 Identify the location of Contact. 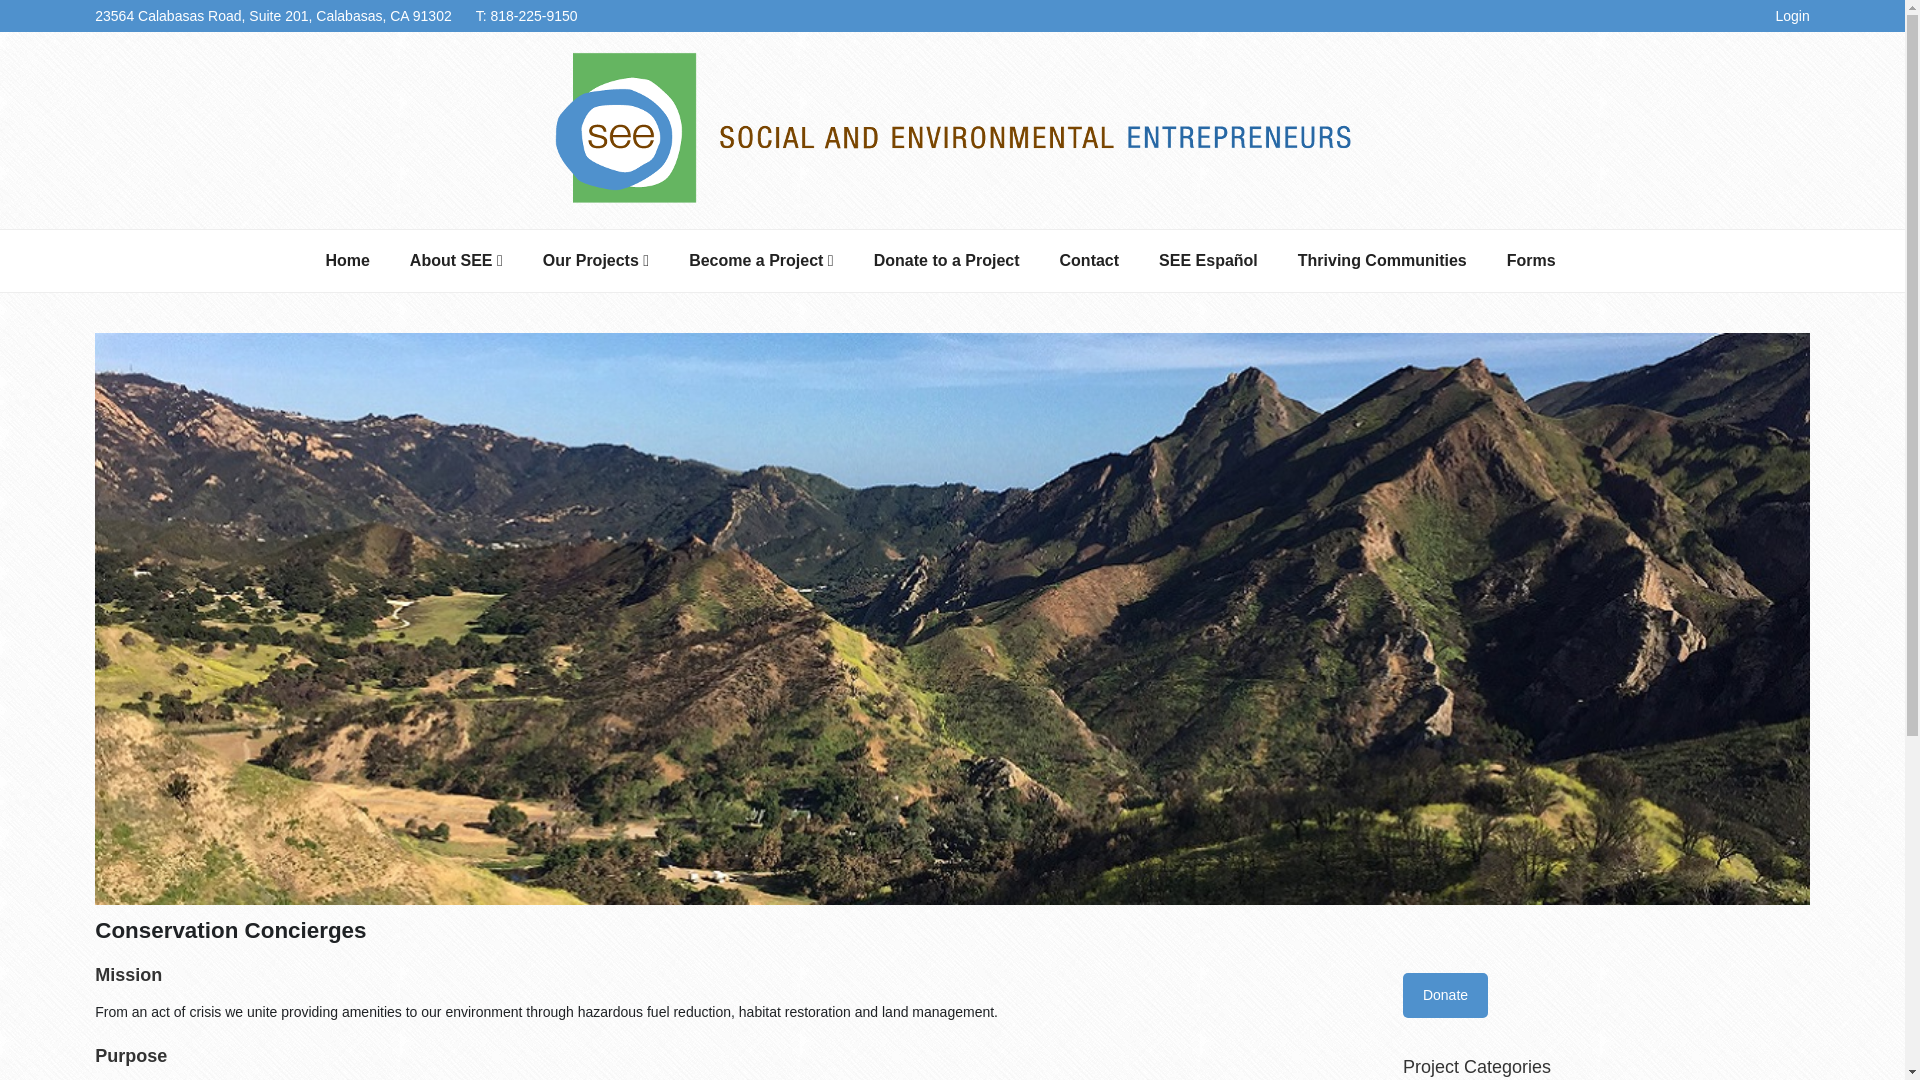
(1090, 260).